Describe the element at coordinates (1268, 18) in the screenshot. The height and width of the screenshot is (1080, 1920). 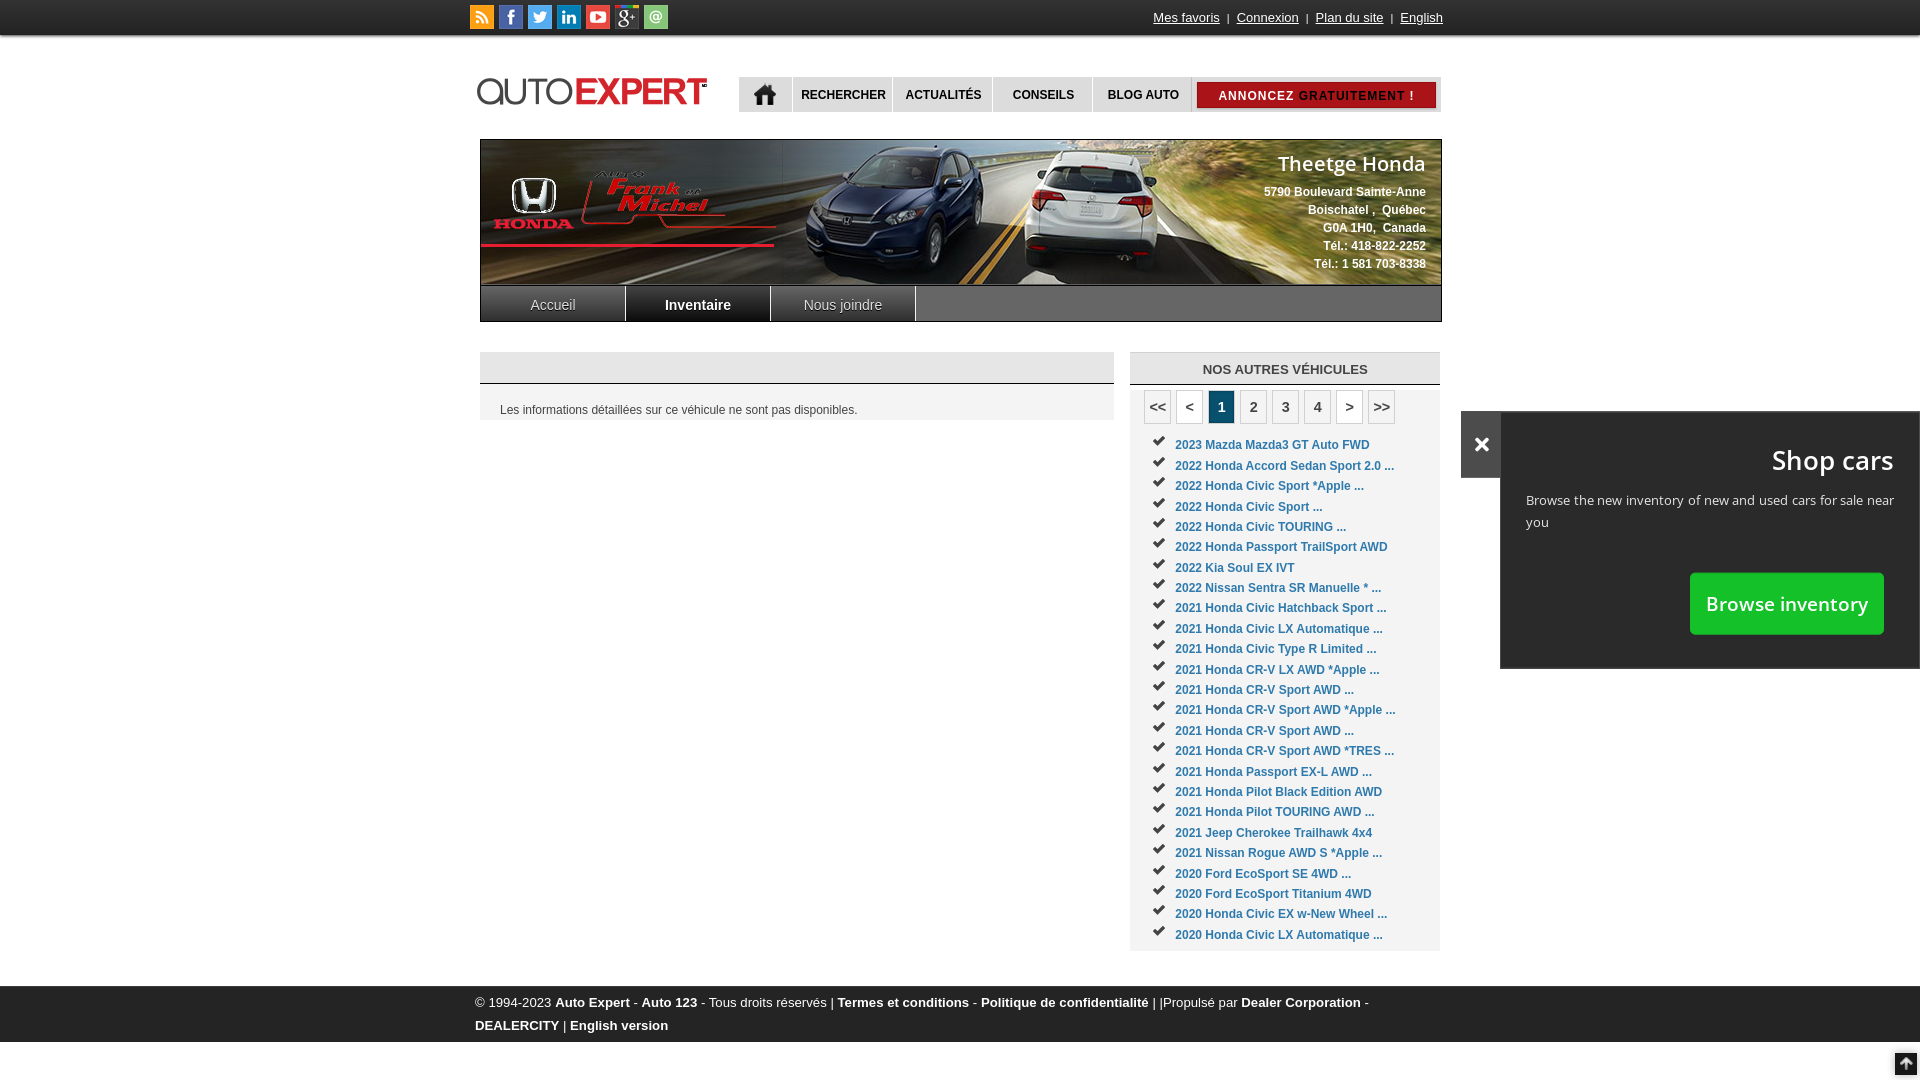
I see `Connexion` at that location.